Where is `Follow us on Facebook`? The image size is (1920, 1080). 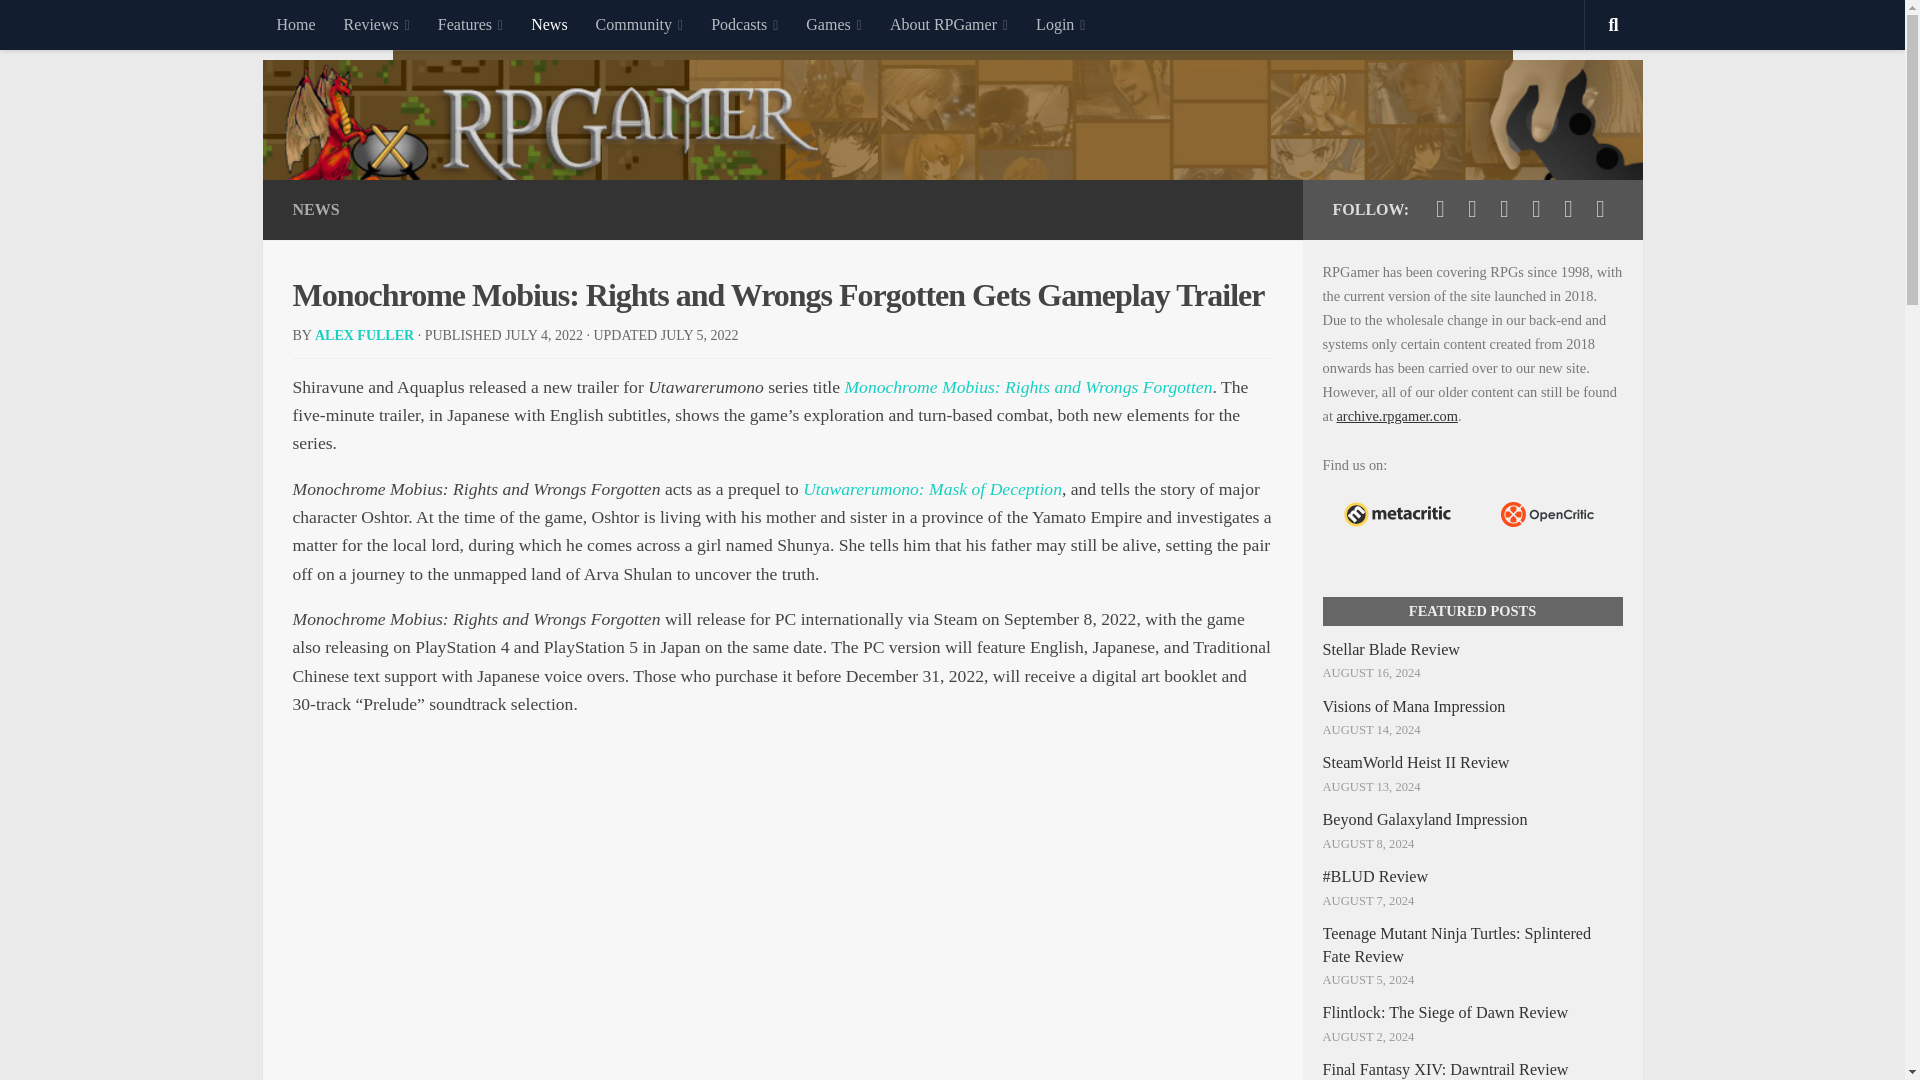 Follow us on Facebook is located at coordinates (1472, 208).